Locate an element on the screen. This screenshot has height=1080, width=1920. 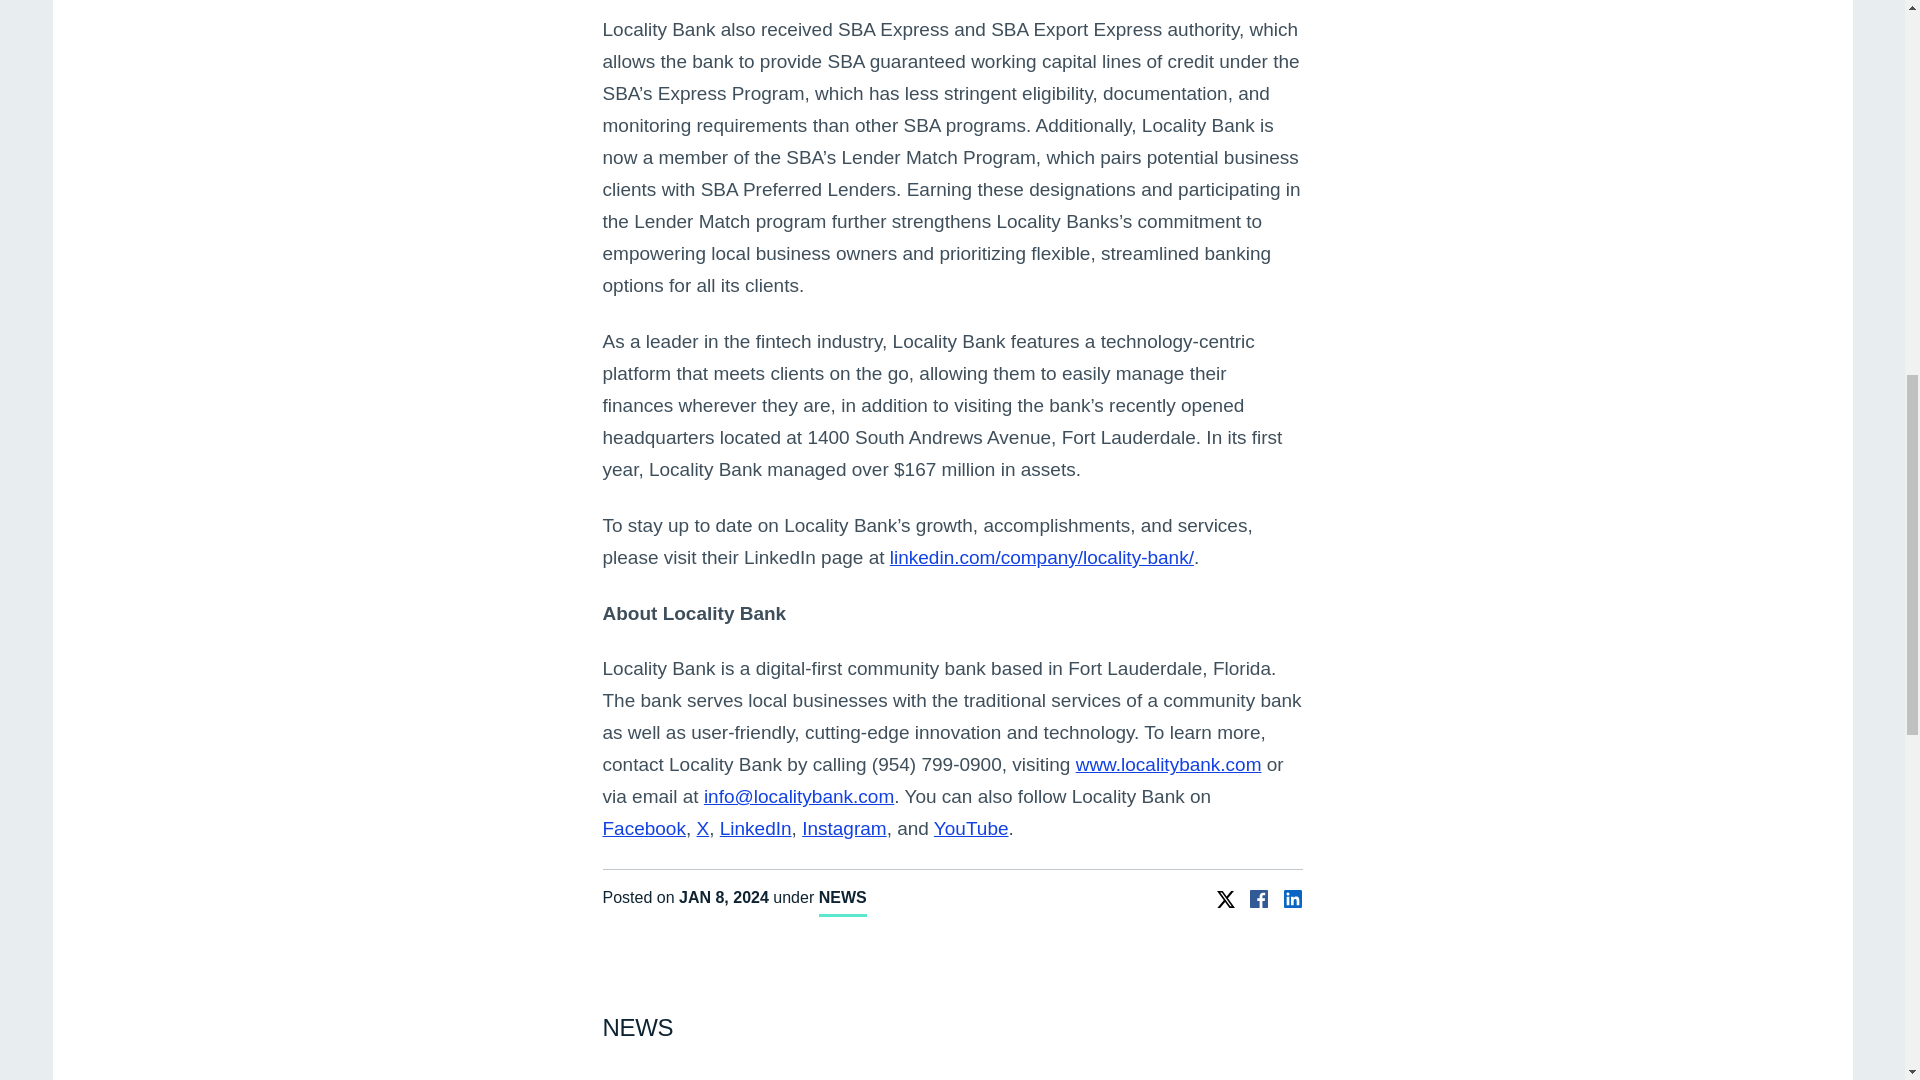
NEWS is located at coordinates (843, 900).